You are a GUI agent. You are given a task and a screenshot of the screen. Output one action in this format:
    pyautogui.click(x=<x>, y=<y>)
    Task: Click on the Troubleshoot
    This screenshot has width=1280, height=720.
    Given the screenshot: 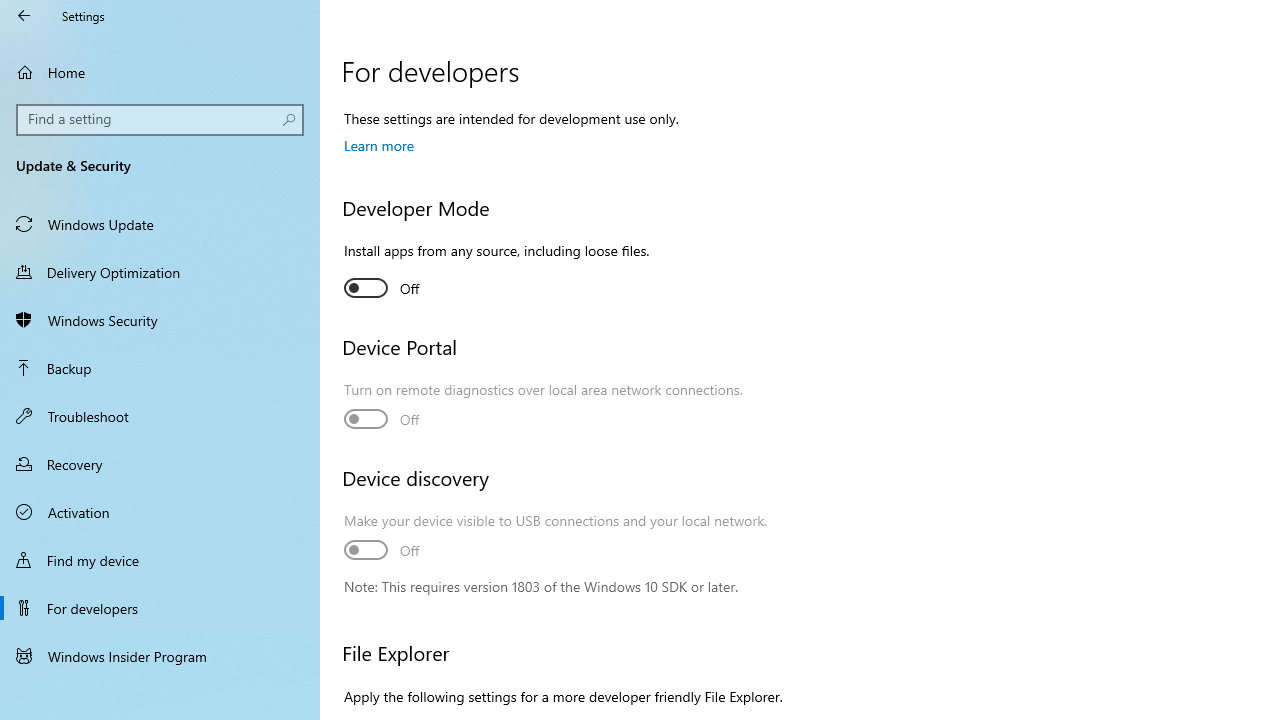 What is the action you would take?
    pyautogui.click(x=160, y=415)
    